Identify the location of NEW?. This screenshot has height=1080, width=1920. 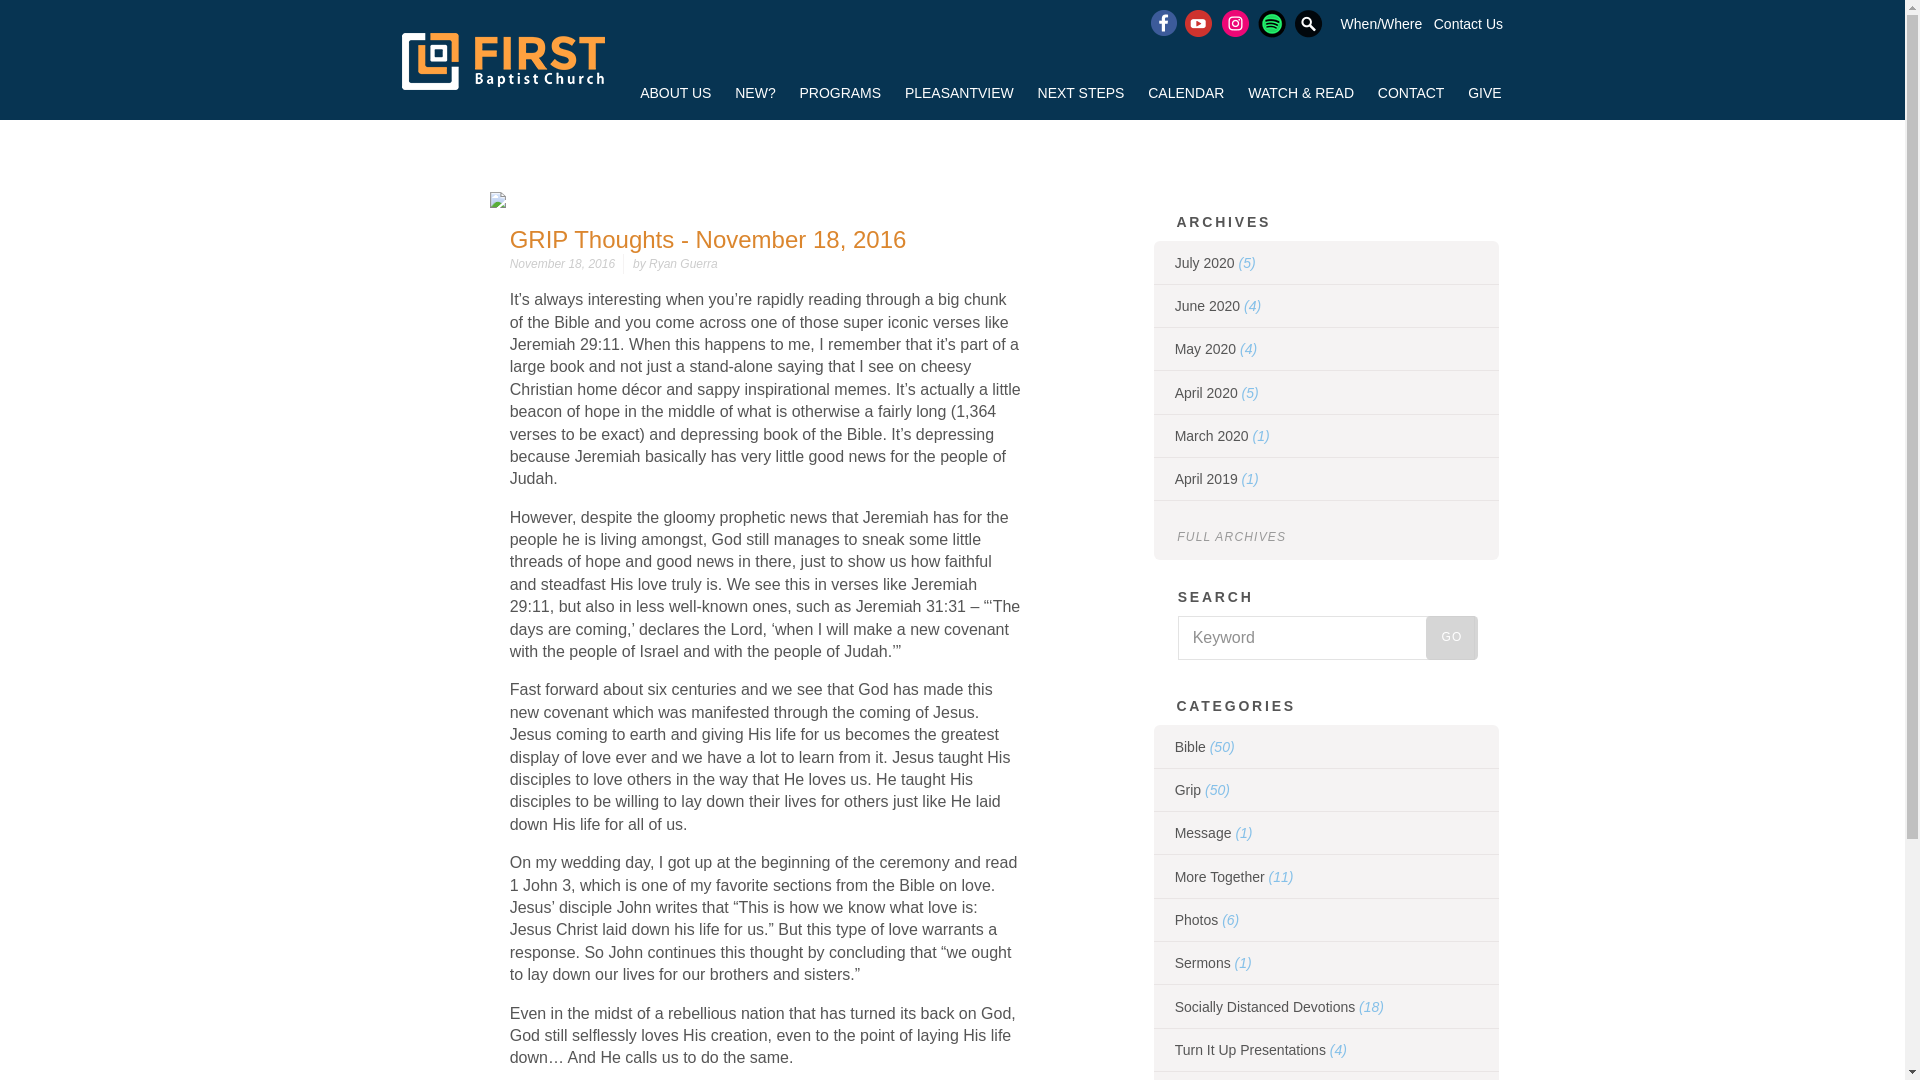
(755, 95).